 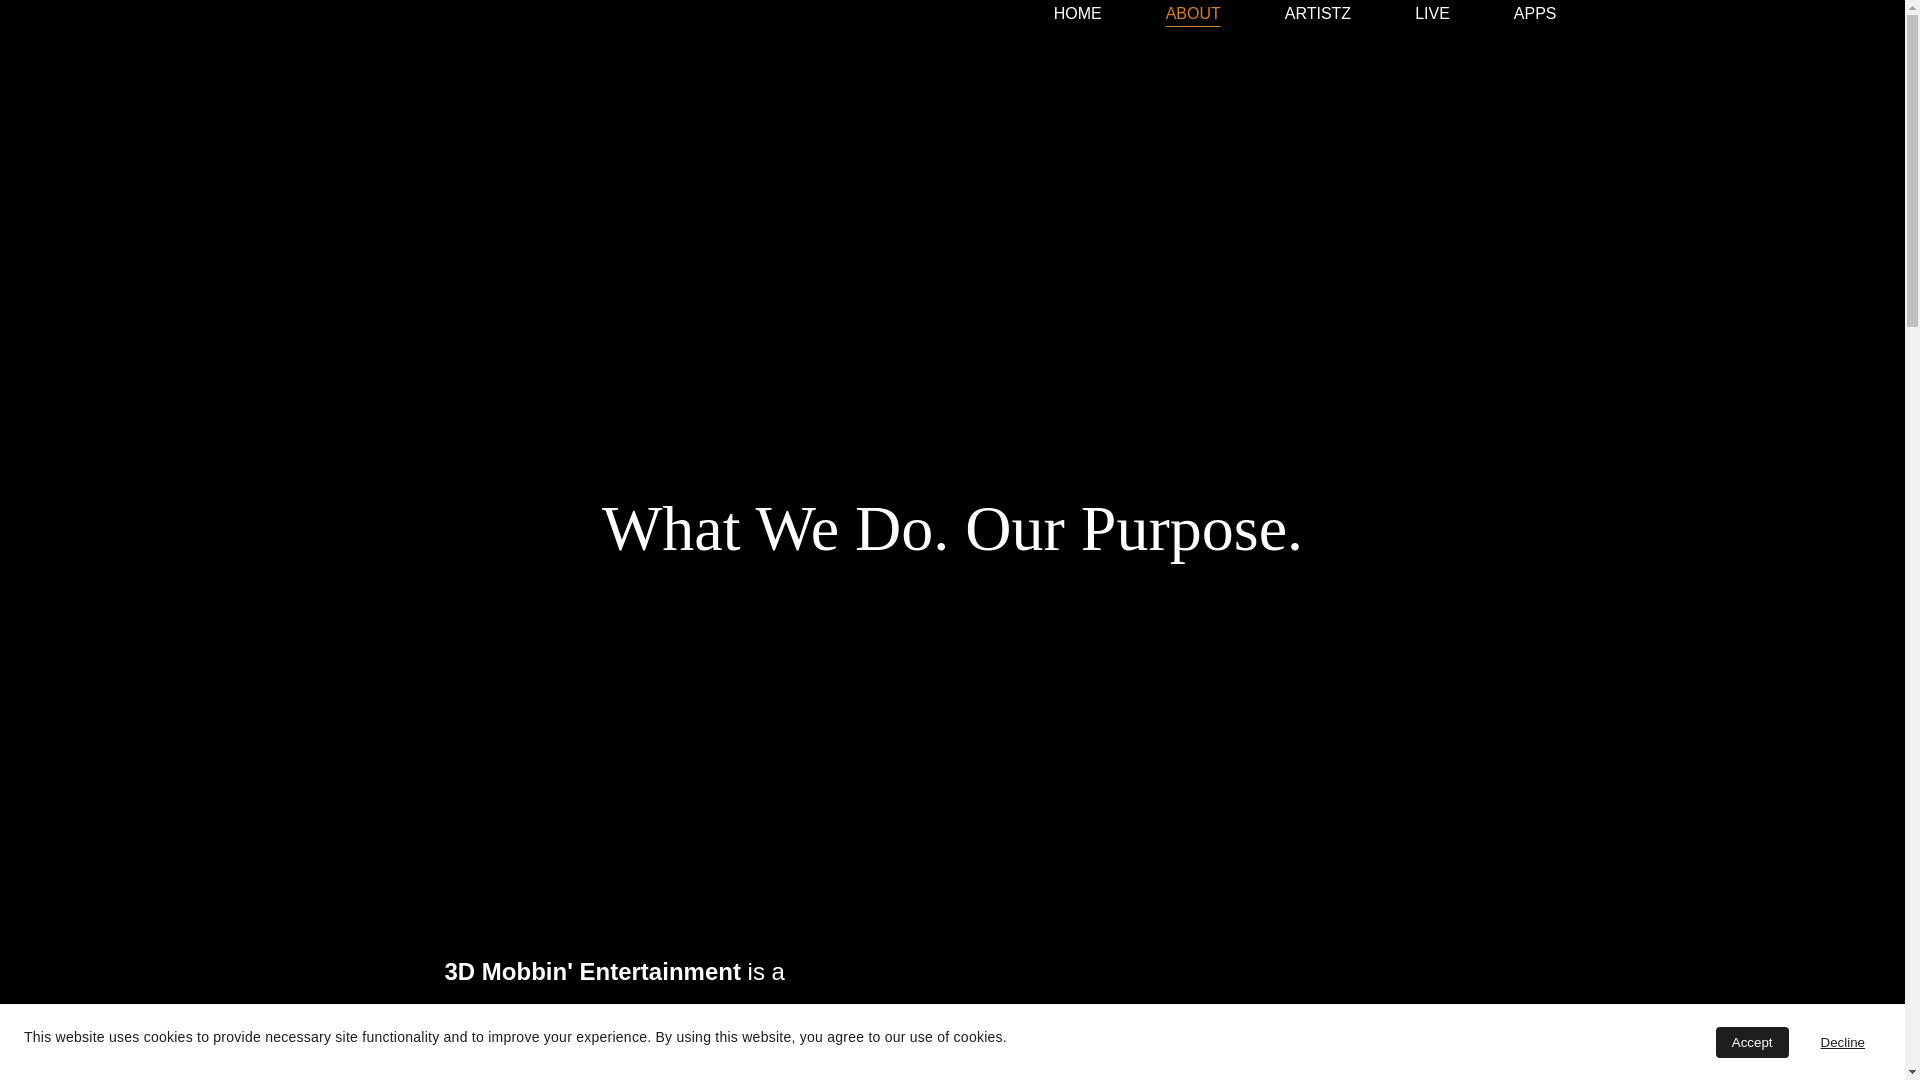 I want to click on LIVE, so click(x=1432, y=14).